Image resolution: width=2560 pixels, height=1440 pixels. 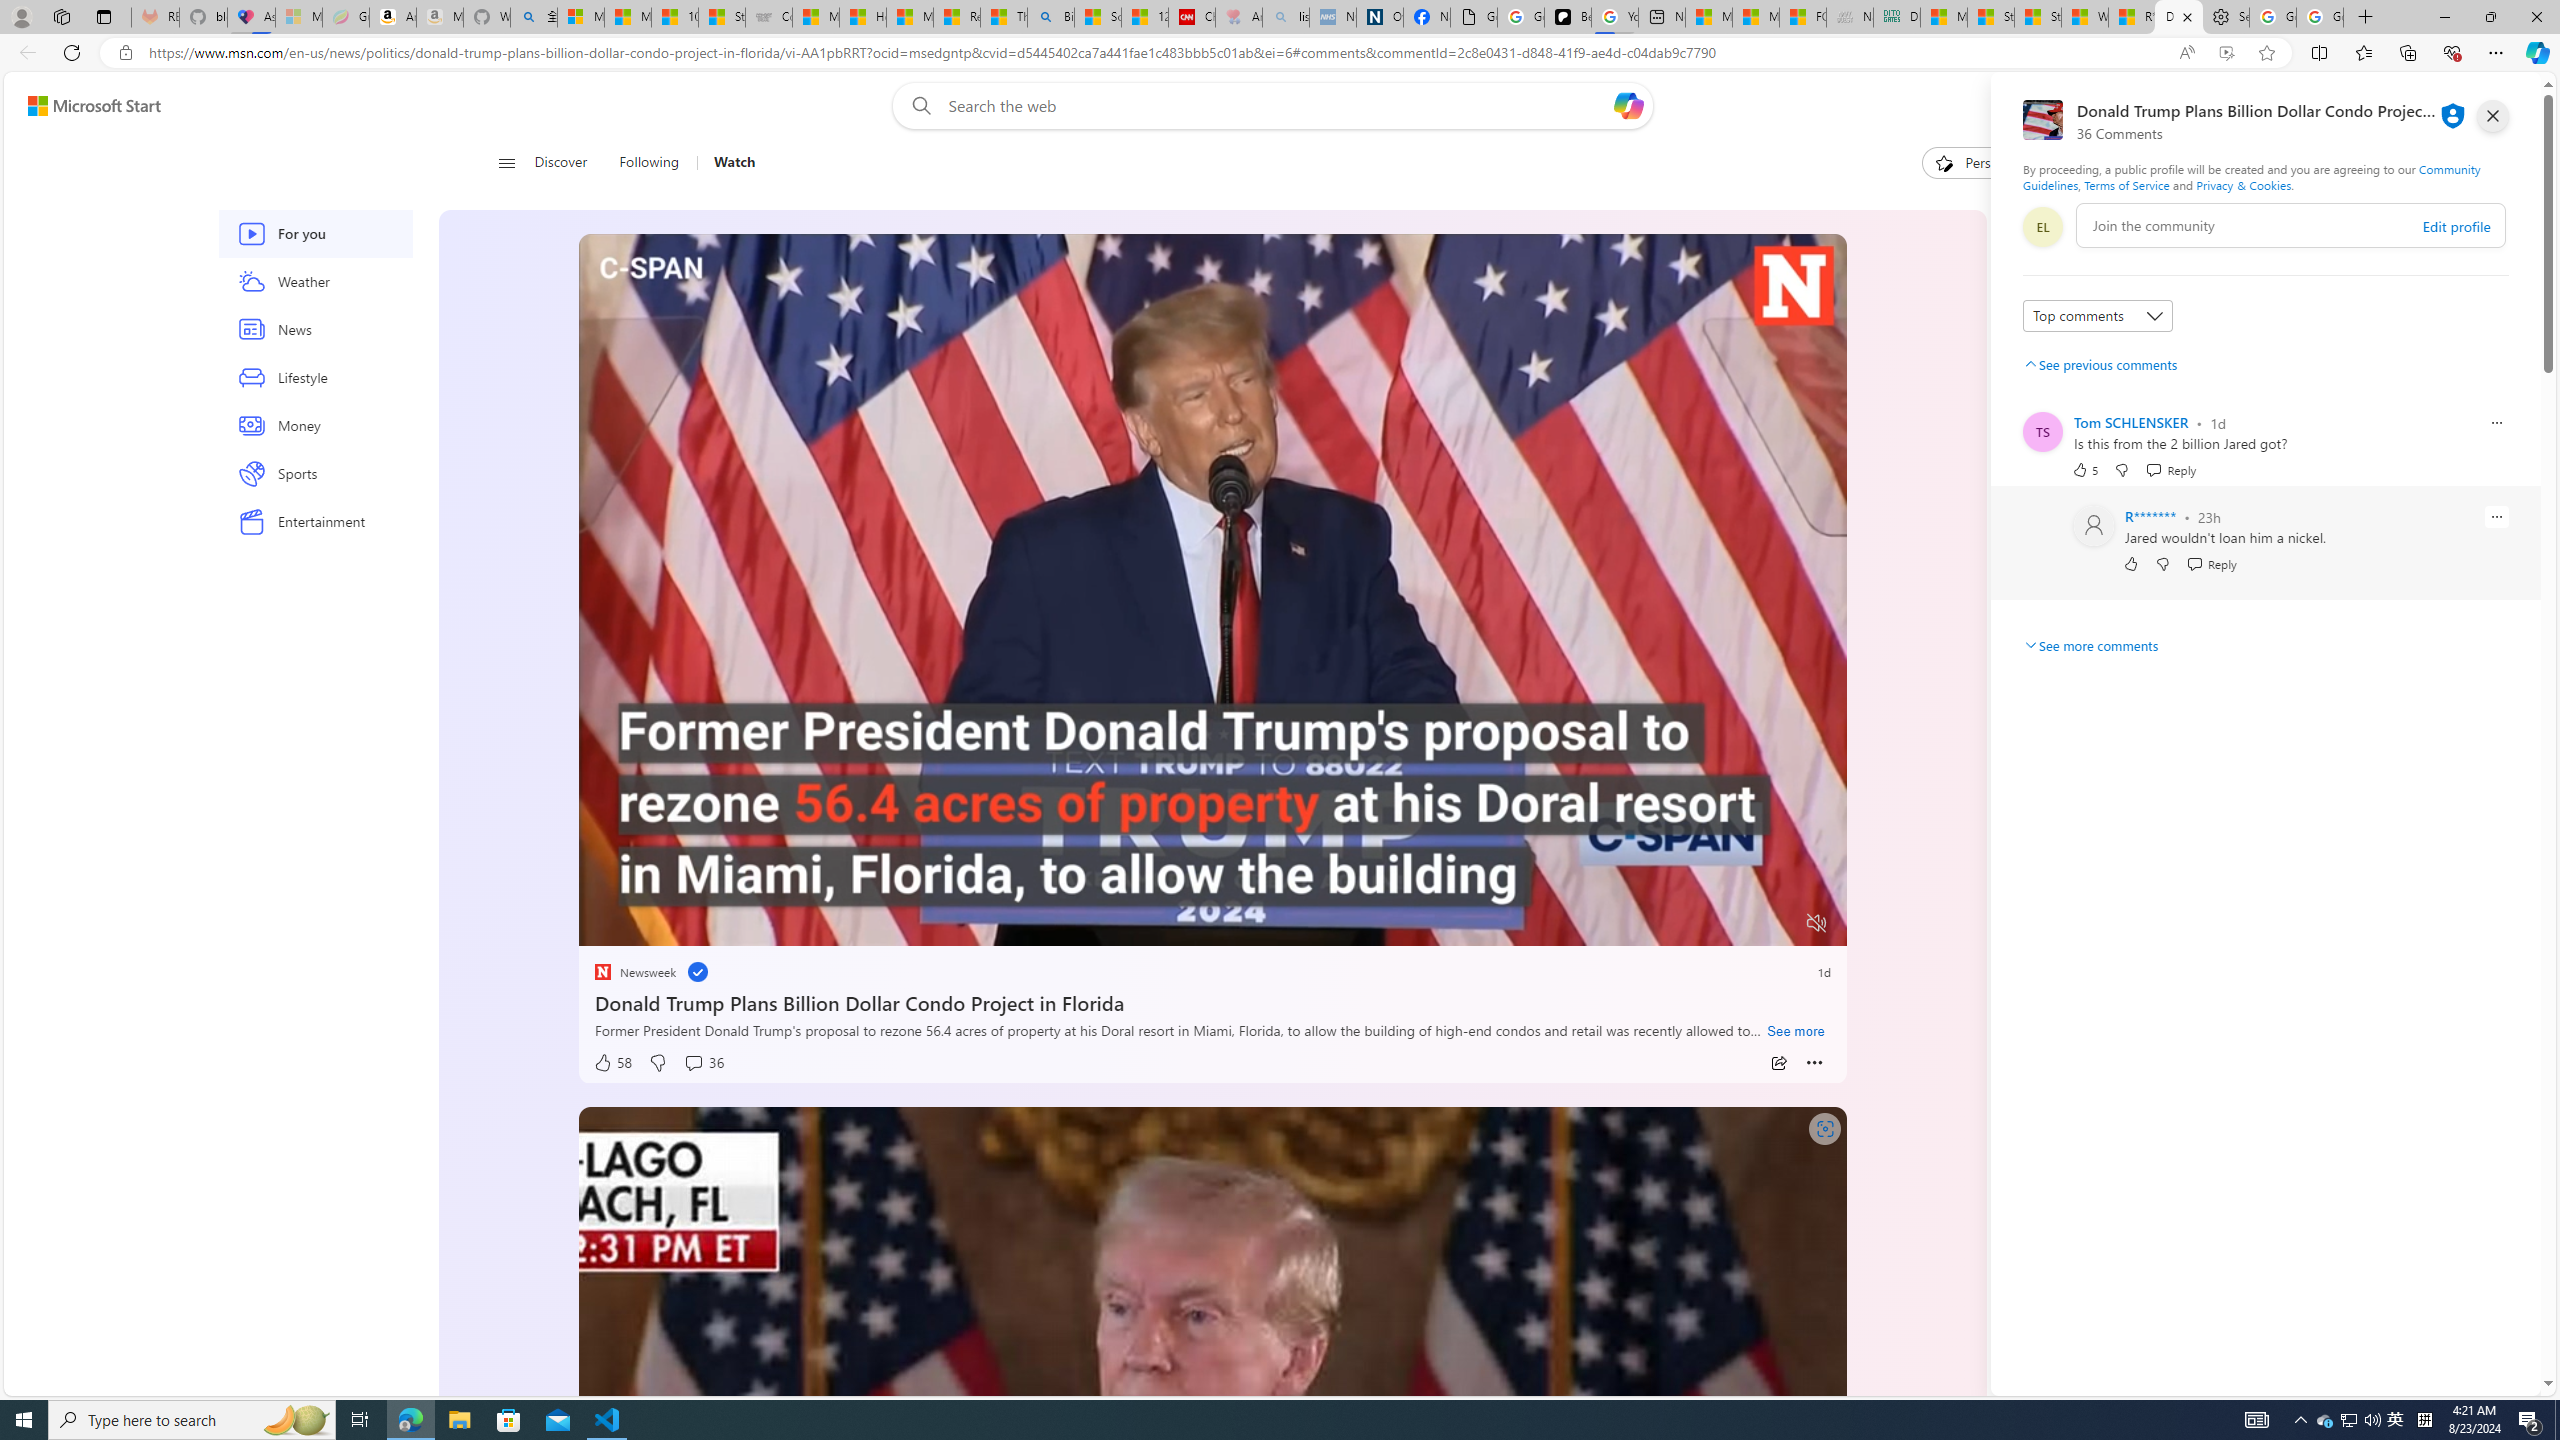 What do you see at coordinates (1778, 924) in the screenshot?
I see `Fullscreen` at bounding box center [1778, 924].